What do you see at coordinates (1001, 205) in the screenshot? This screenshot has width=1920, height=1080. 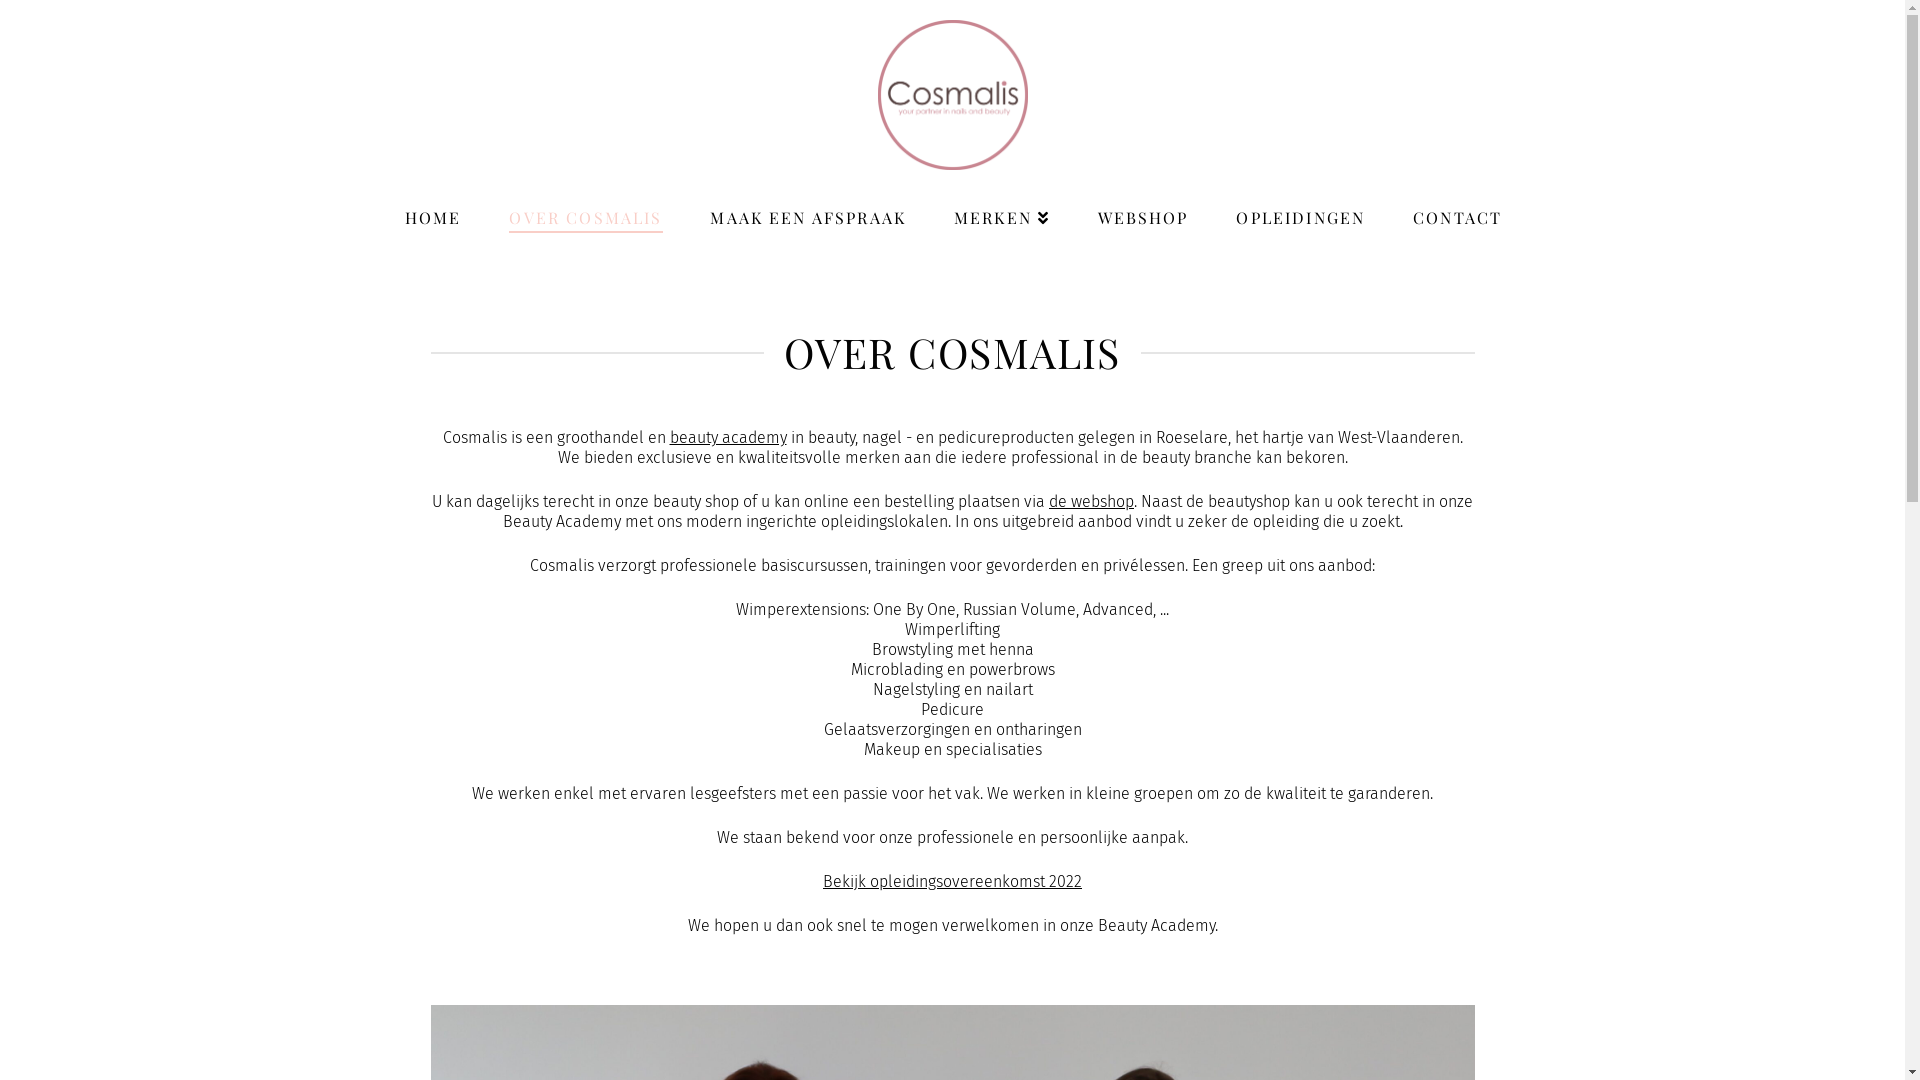 I see `MERKEN` at bounding box center [1001, 205].